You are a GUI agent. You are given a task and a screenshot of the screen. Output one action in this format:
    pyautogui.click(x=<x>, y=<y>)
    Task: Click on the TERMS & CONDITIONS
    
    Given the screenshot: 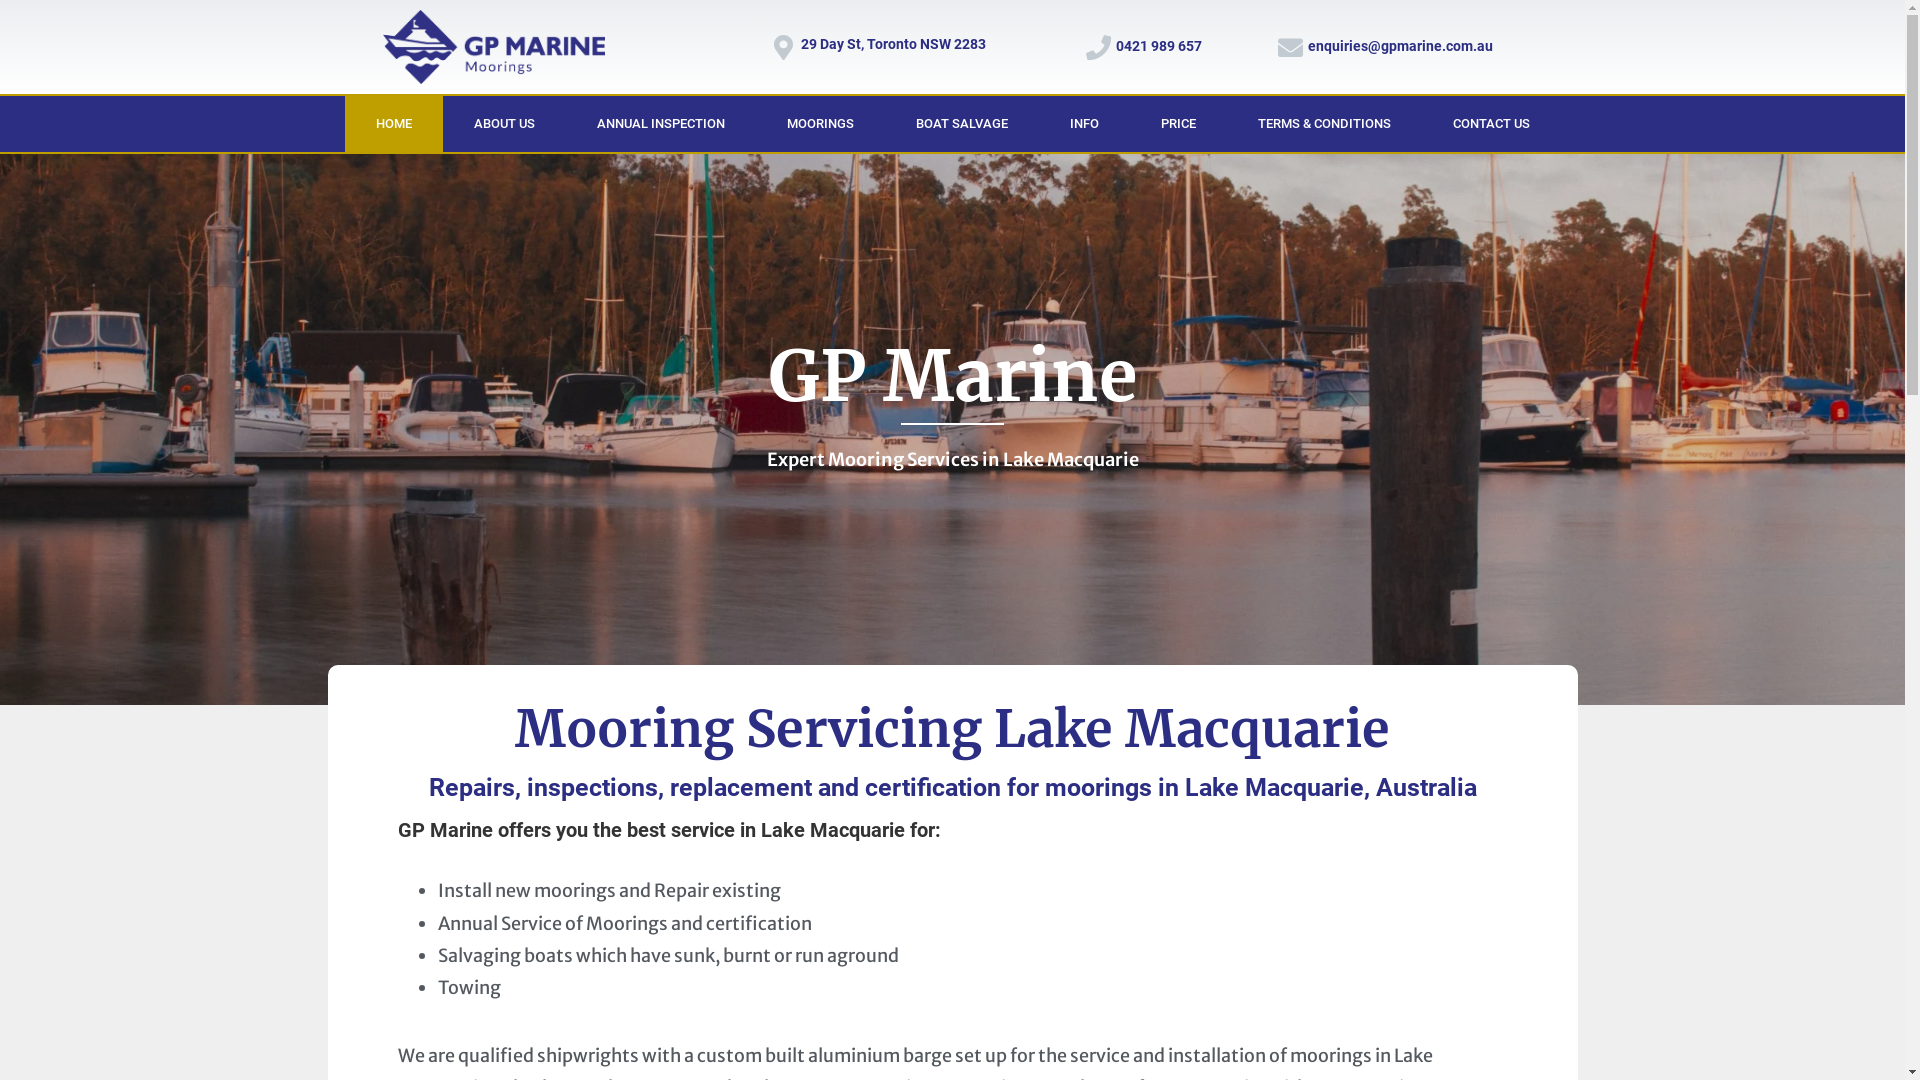 What is the action you would take?
    pyautogui.click(x=1324, y=124)
    